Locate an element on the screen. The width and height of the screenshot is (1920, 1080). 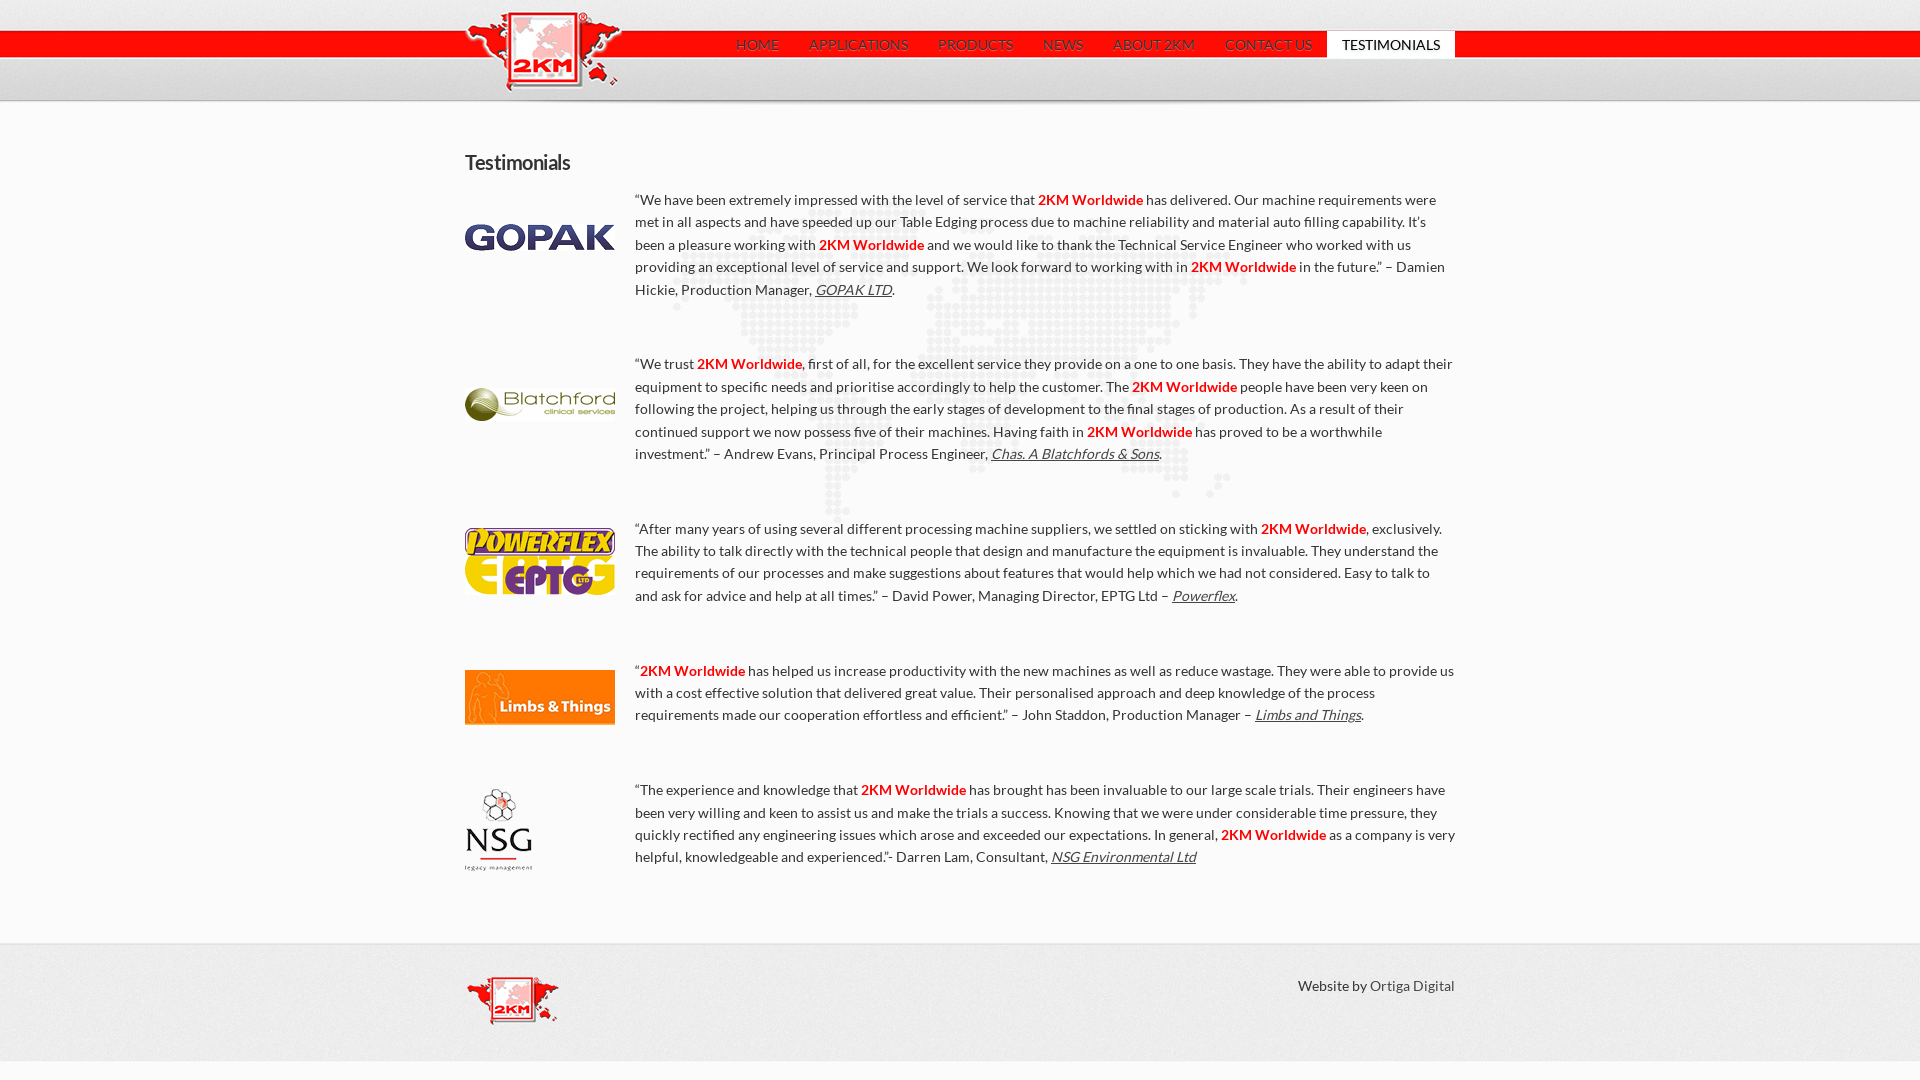
CONTACT US is located at coordinates (1268, 44).